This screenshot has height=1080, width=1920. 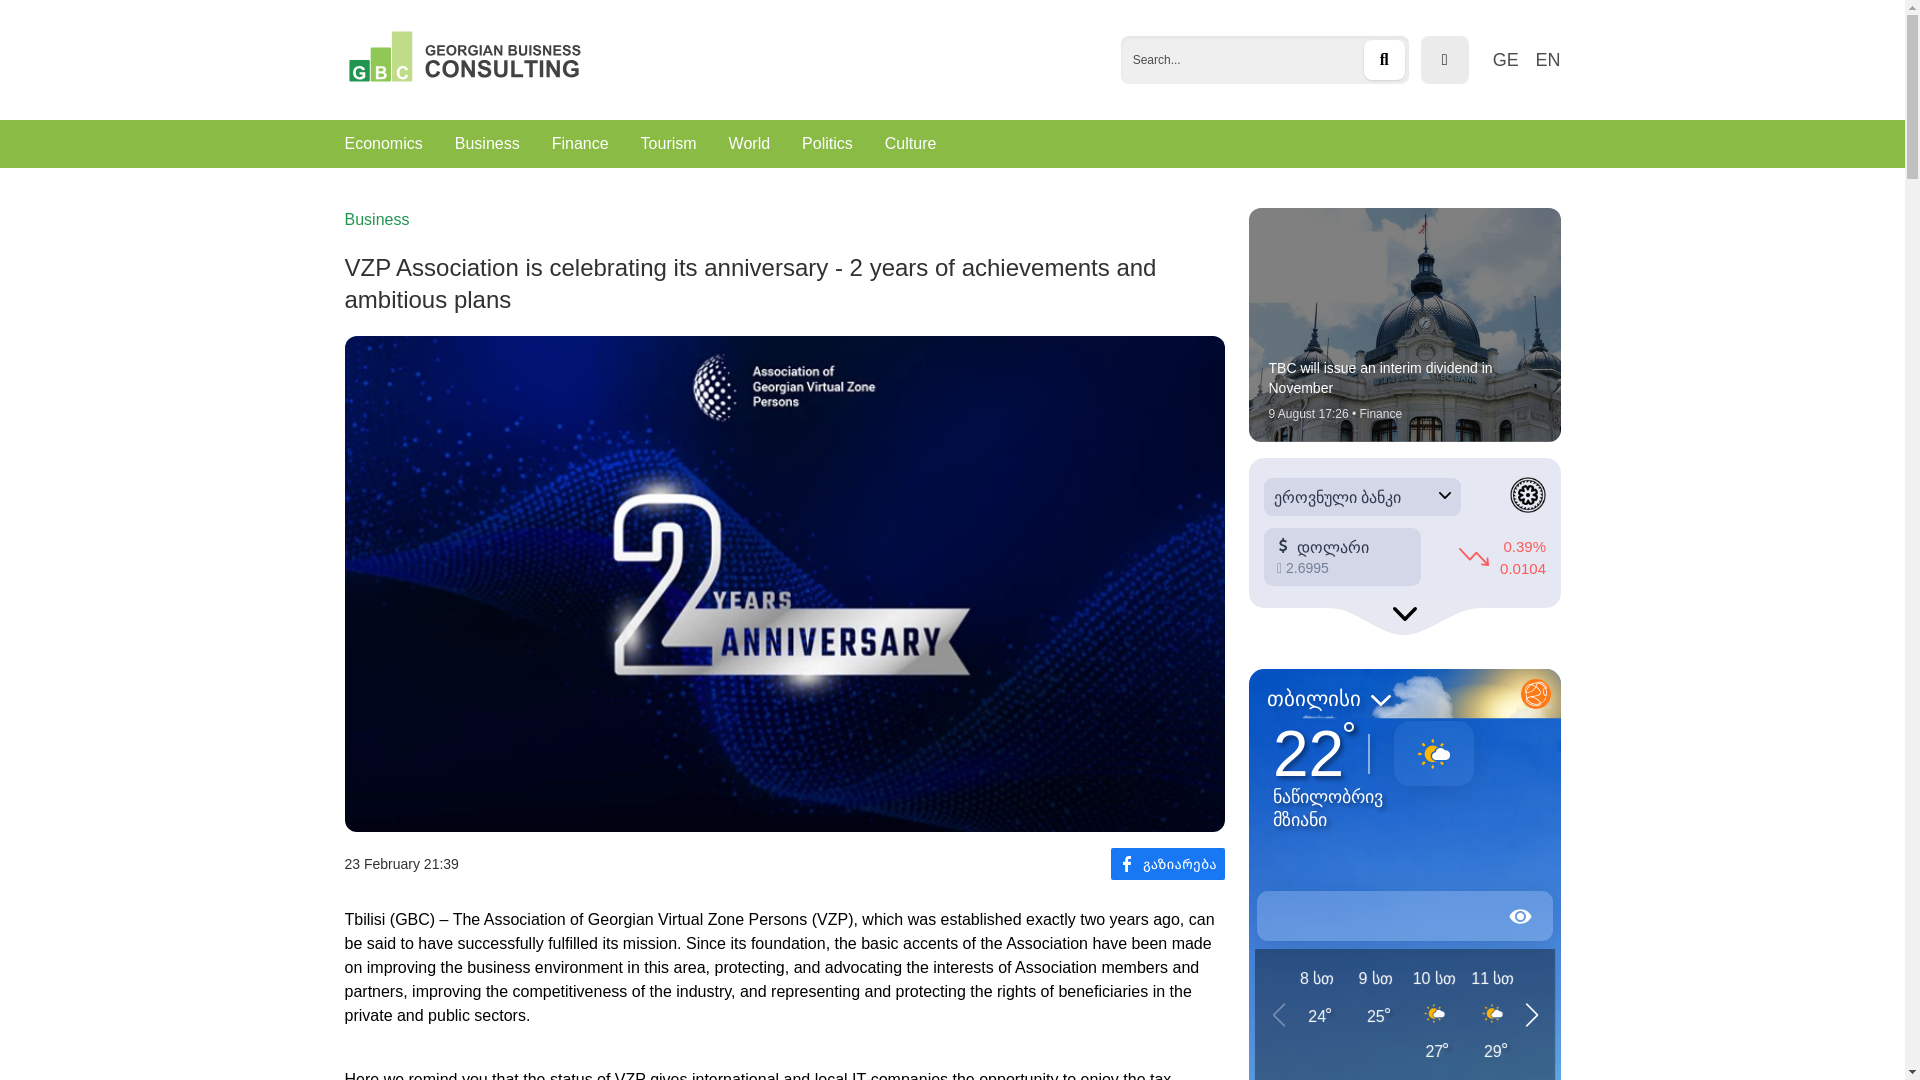 What do you see at coordinates (750, 144) in the screenshot?
I see `World` at bounding box center [750, 144].